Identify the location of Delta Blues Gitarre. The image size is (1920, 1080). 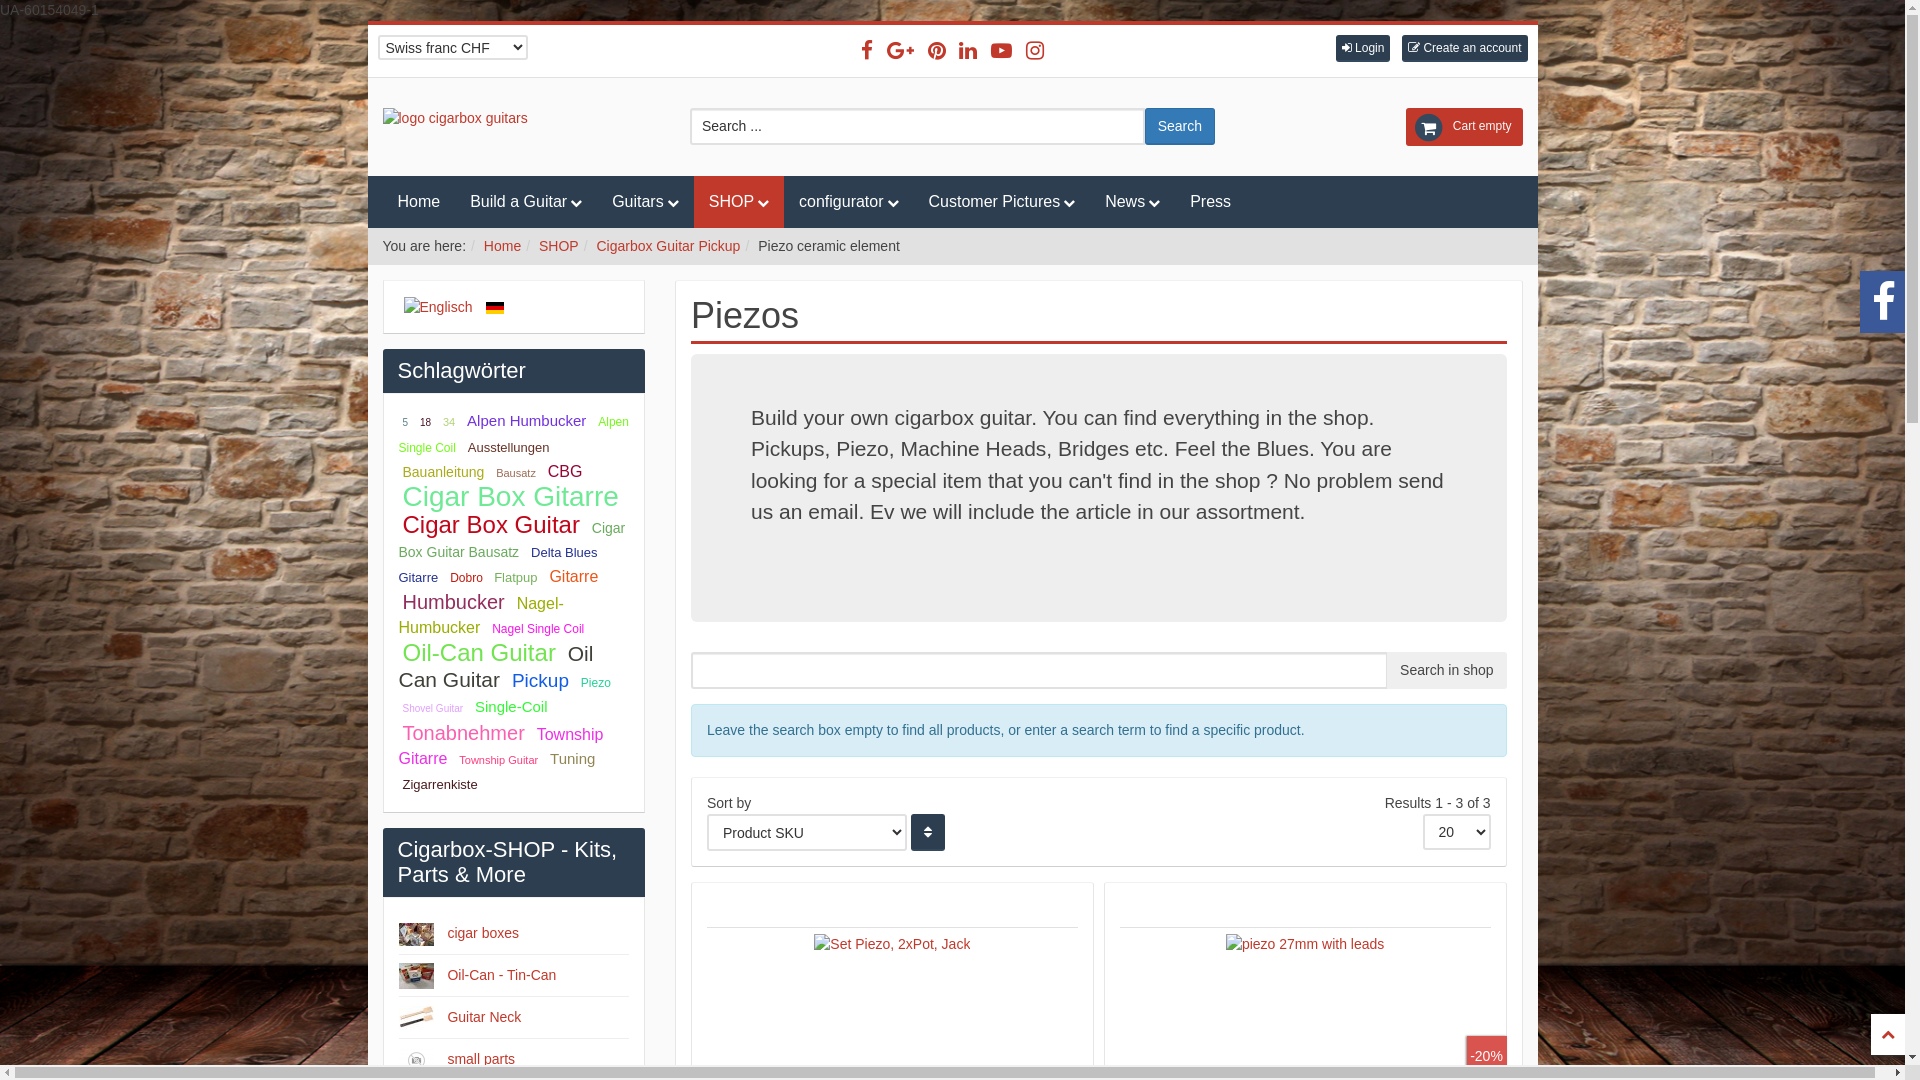
(498, 565).